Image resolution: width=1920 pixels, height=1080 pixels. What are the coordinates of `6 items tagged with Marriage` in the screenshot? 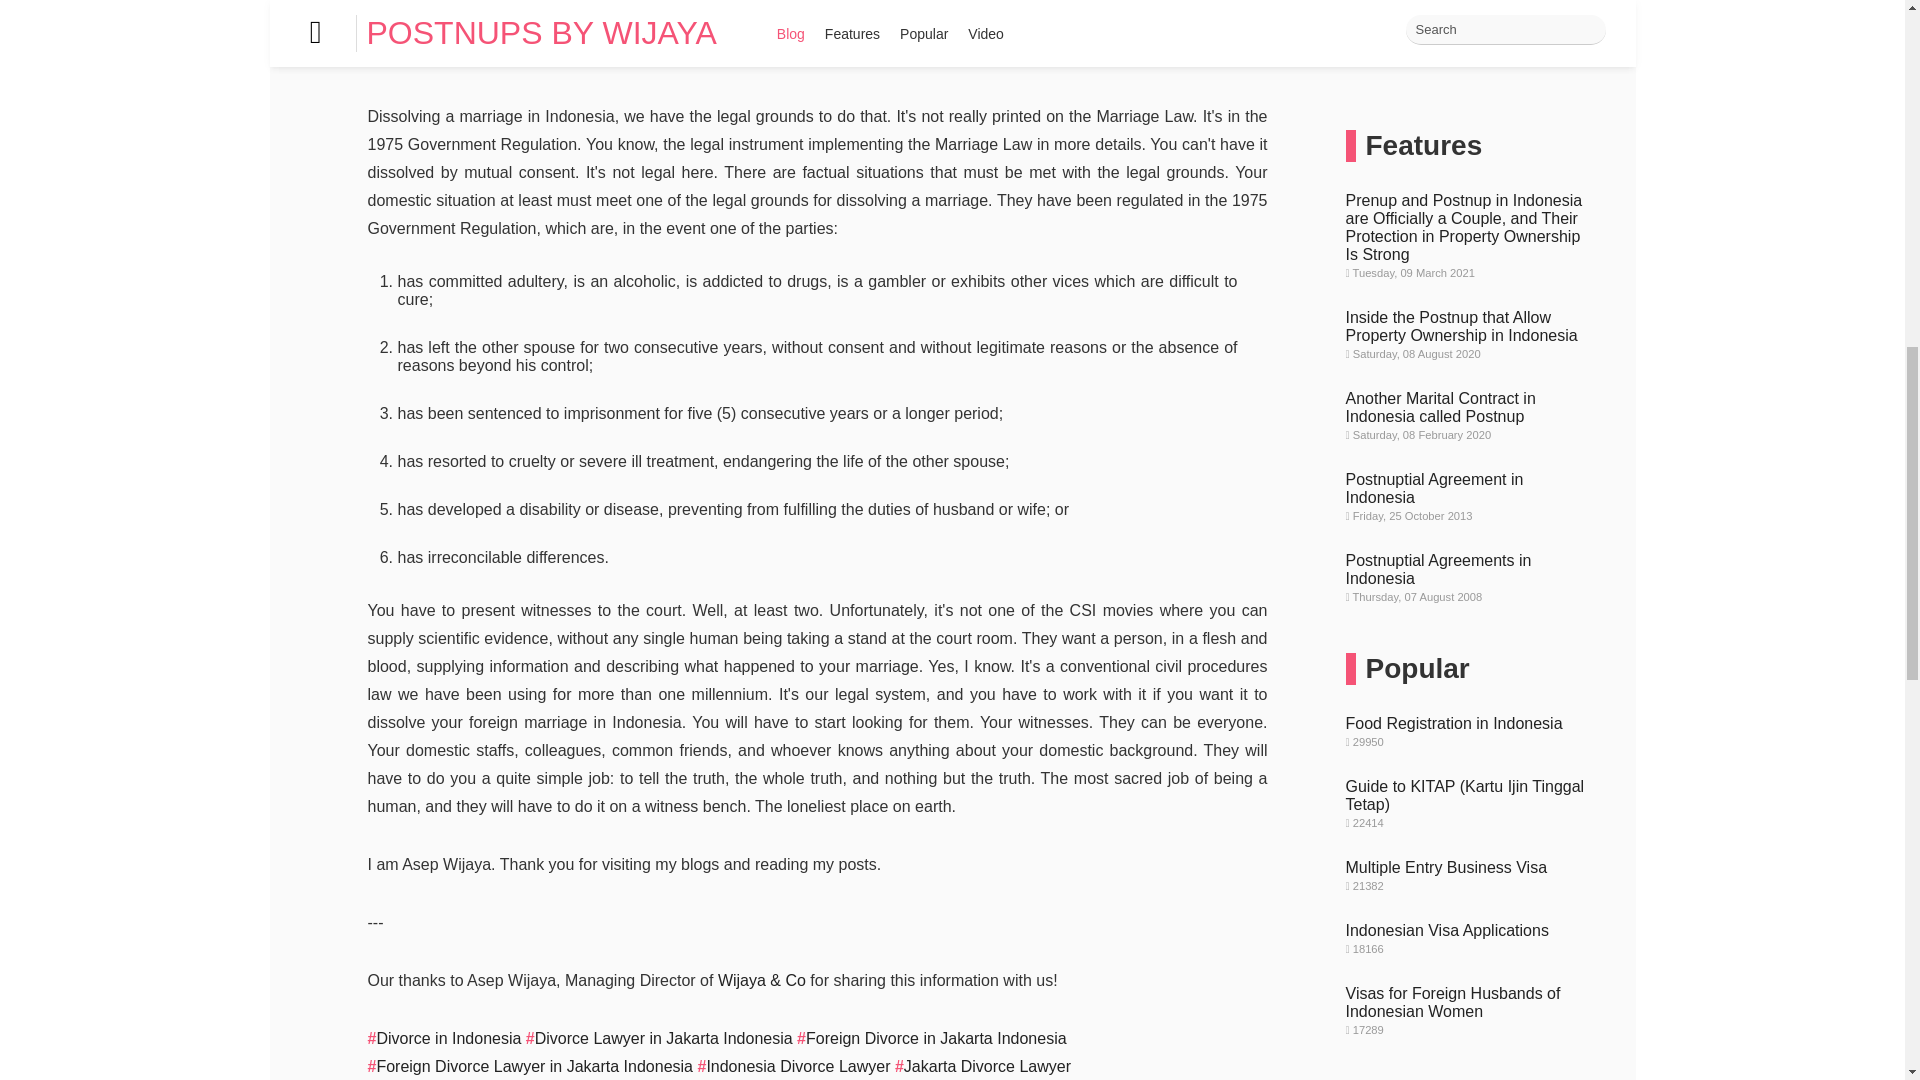 It's located at (1430, 398).